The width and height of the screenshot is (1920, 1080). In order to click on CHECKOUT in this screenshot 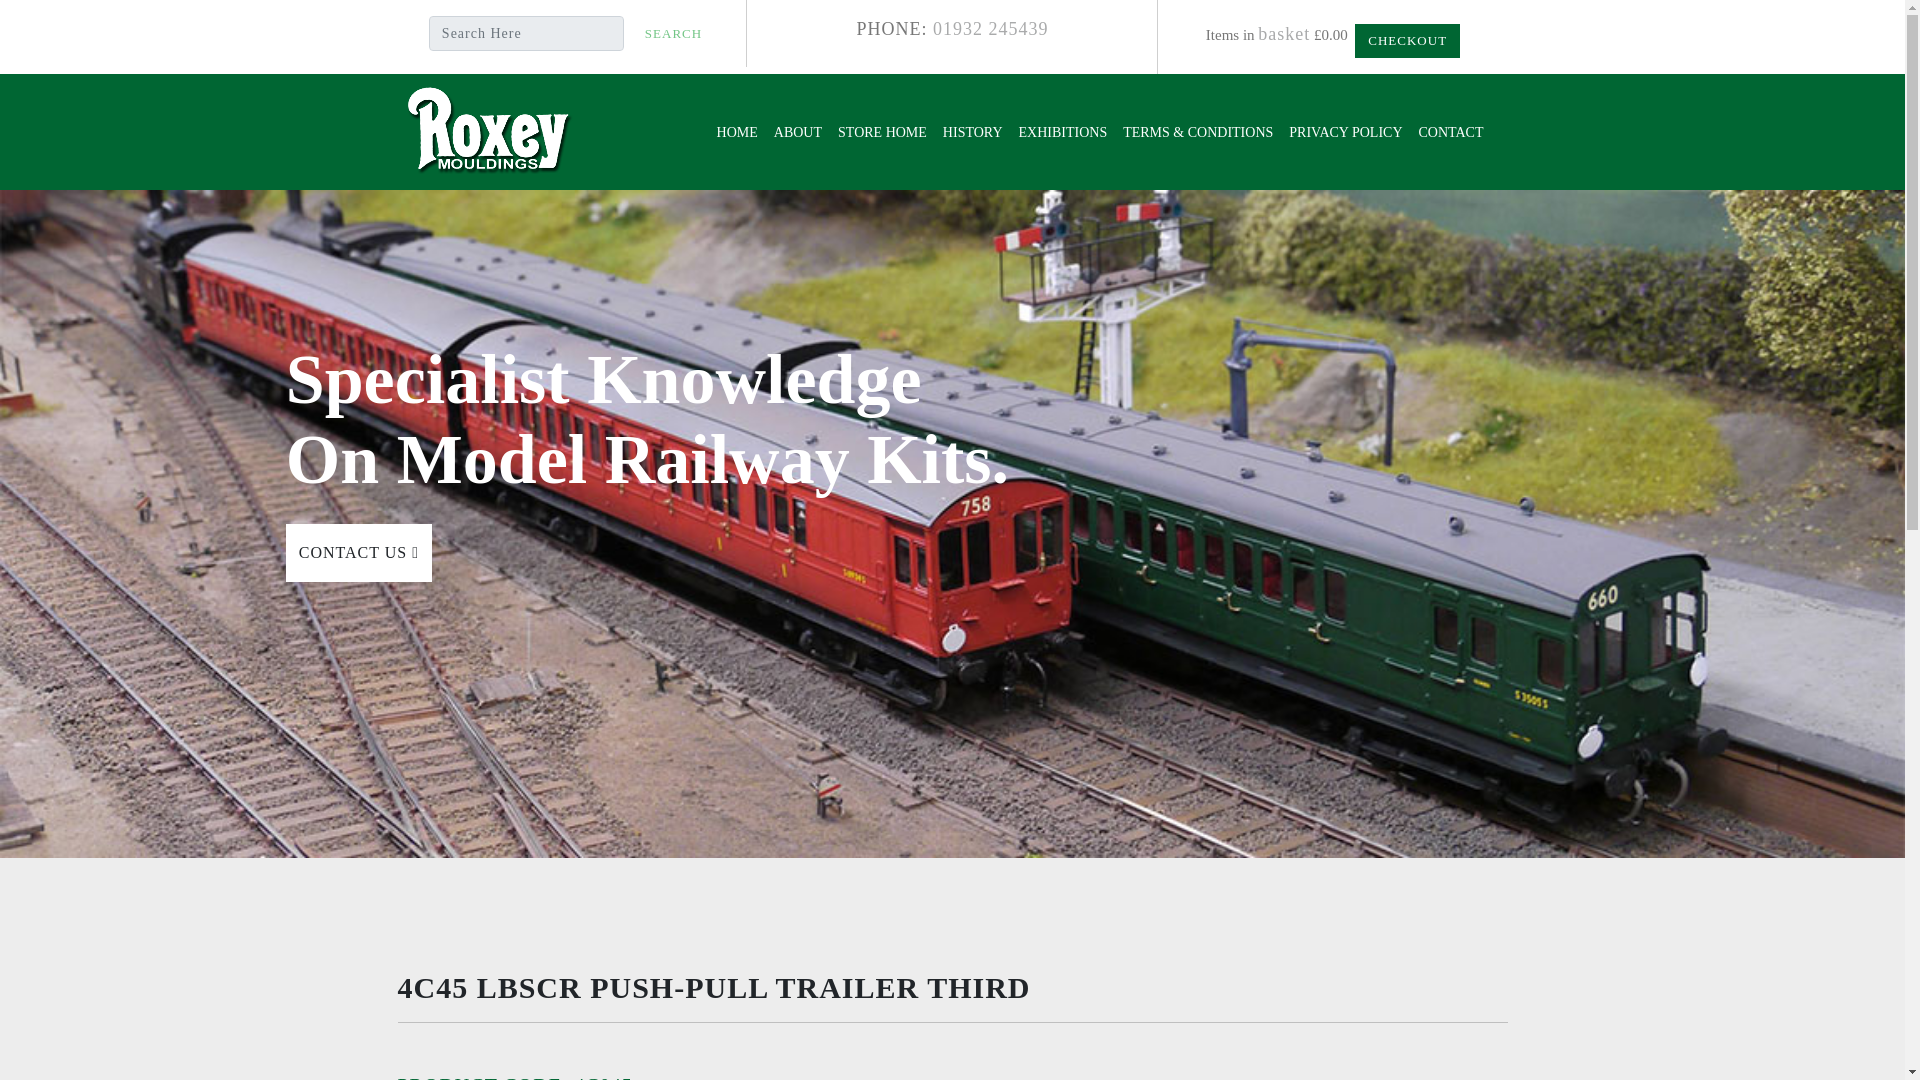, I will do `click(1407, 40)`.